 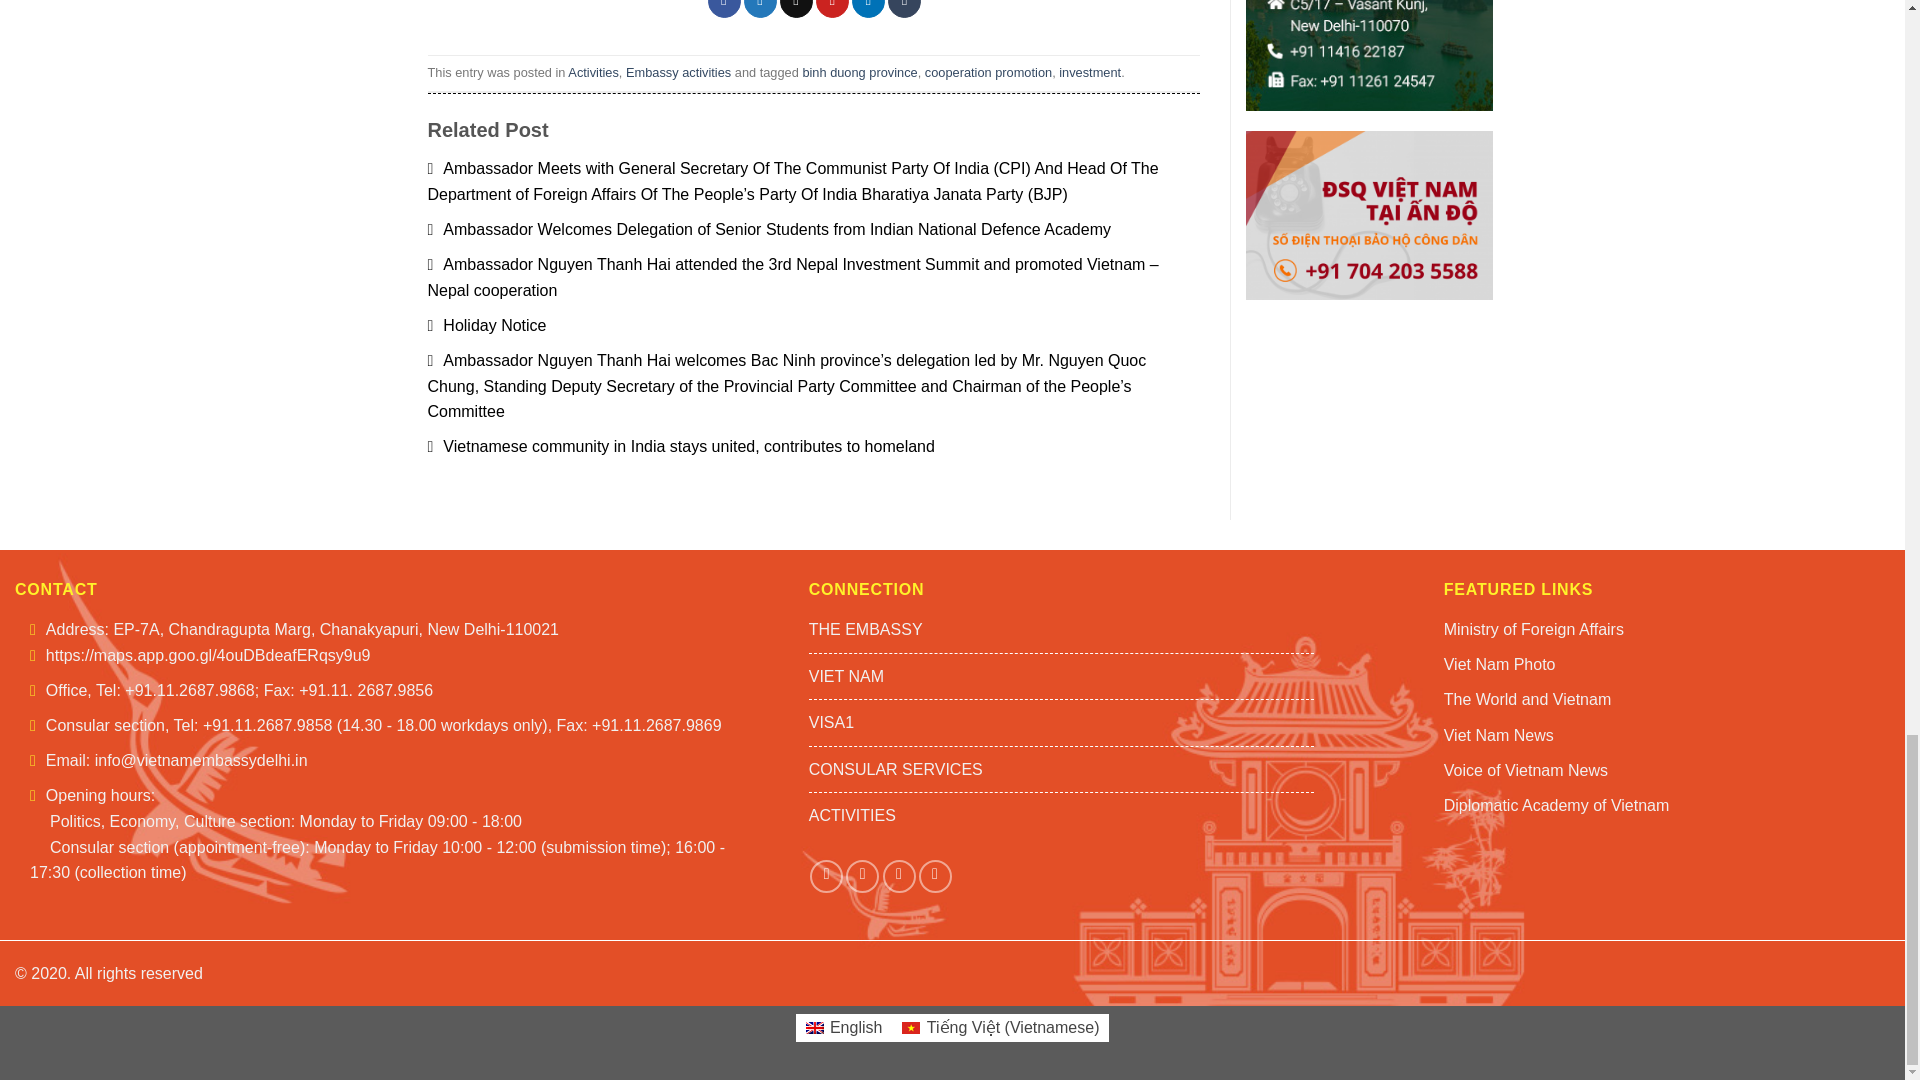 I want to click on Holiday Notice, so click(x=488, y=325).